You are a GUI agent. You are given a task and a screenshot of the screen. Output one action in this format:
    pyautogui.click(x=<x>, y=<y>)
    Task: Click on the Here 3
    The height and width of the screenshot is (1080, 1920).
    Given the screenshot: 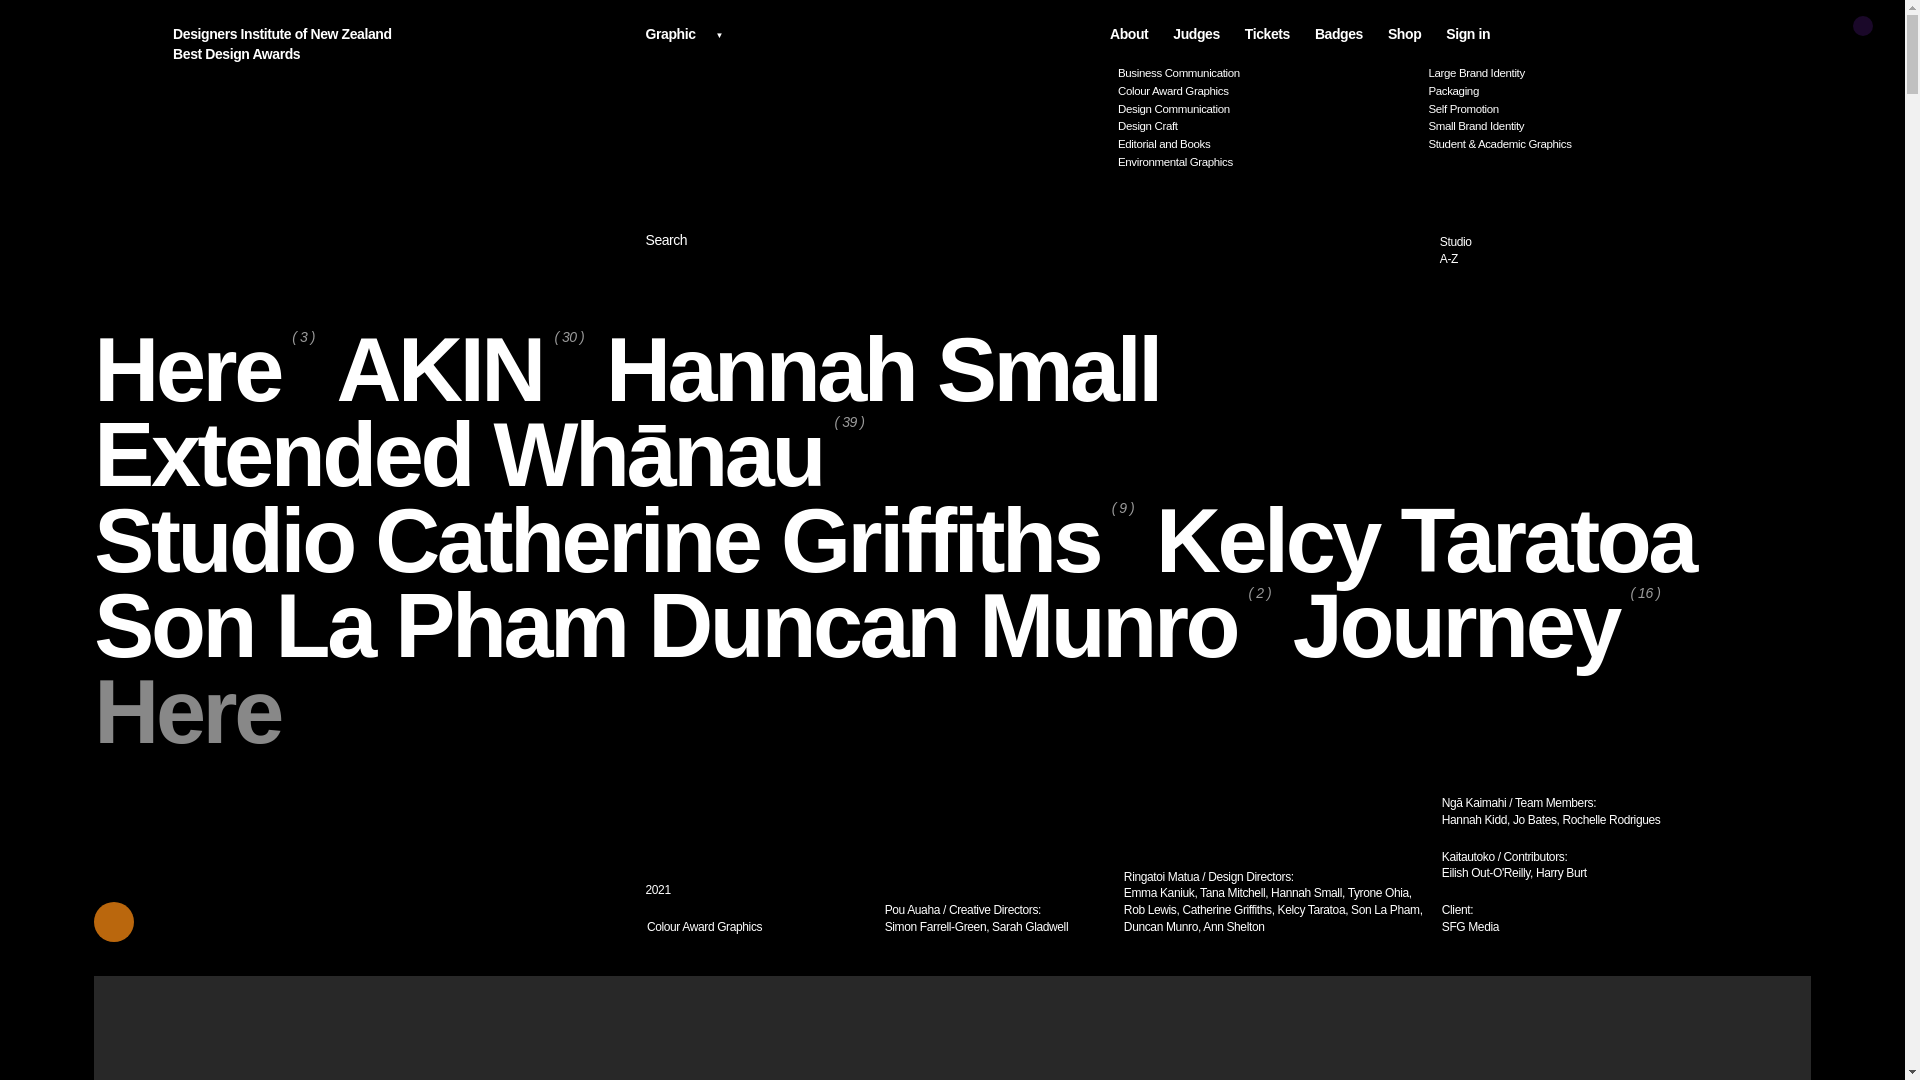 What is the action you would take?
    pyautogui.click(x=204, y=370)
    